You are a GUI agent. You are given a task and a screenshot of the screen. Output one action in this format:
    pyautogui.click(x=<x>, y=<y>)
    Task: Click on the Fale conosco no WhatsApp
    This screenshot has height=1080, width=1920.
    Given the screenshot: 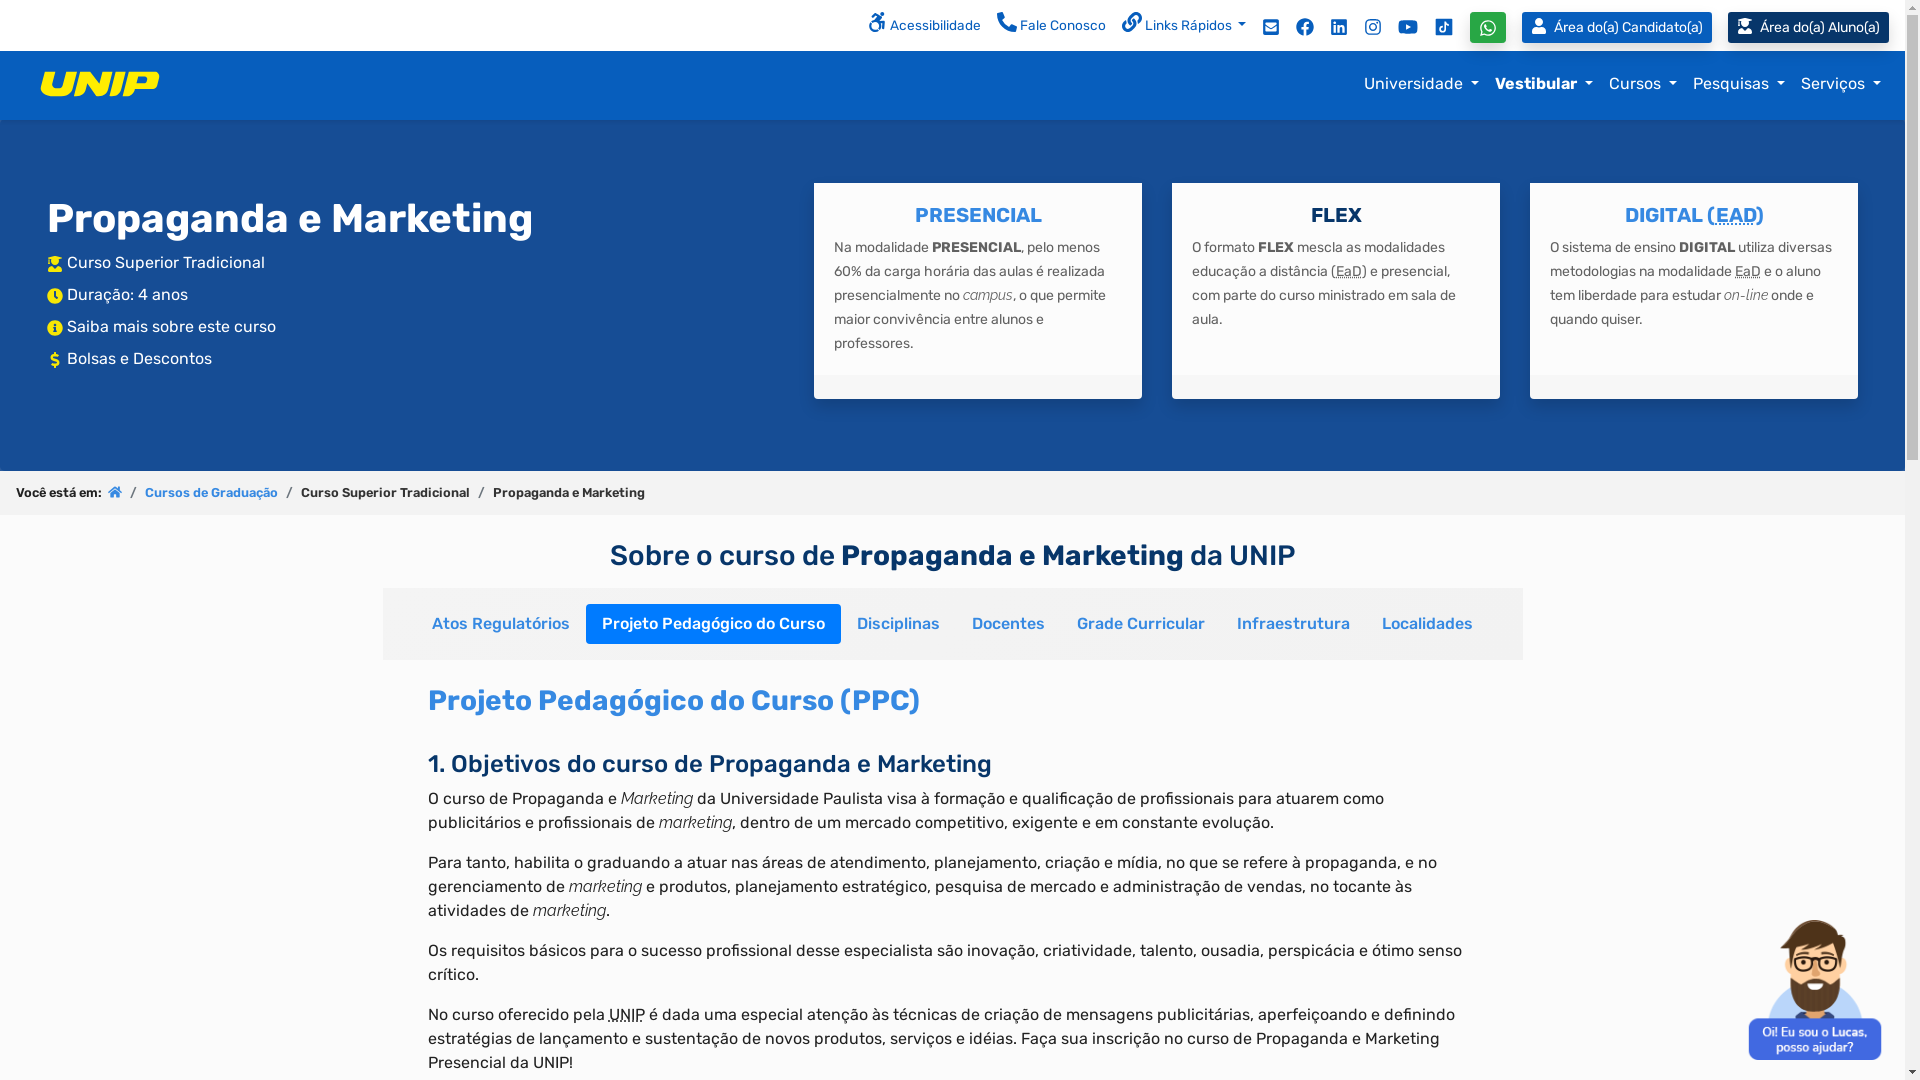 What is the action you would take?
    pyautogui.click(x=1488, y=28)
    